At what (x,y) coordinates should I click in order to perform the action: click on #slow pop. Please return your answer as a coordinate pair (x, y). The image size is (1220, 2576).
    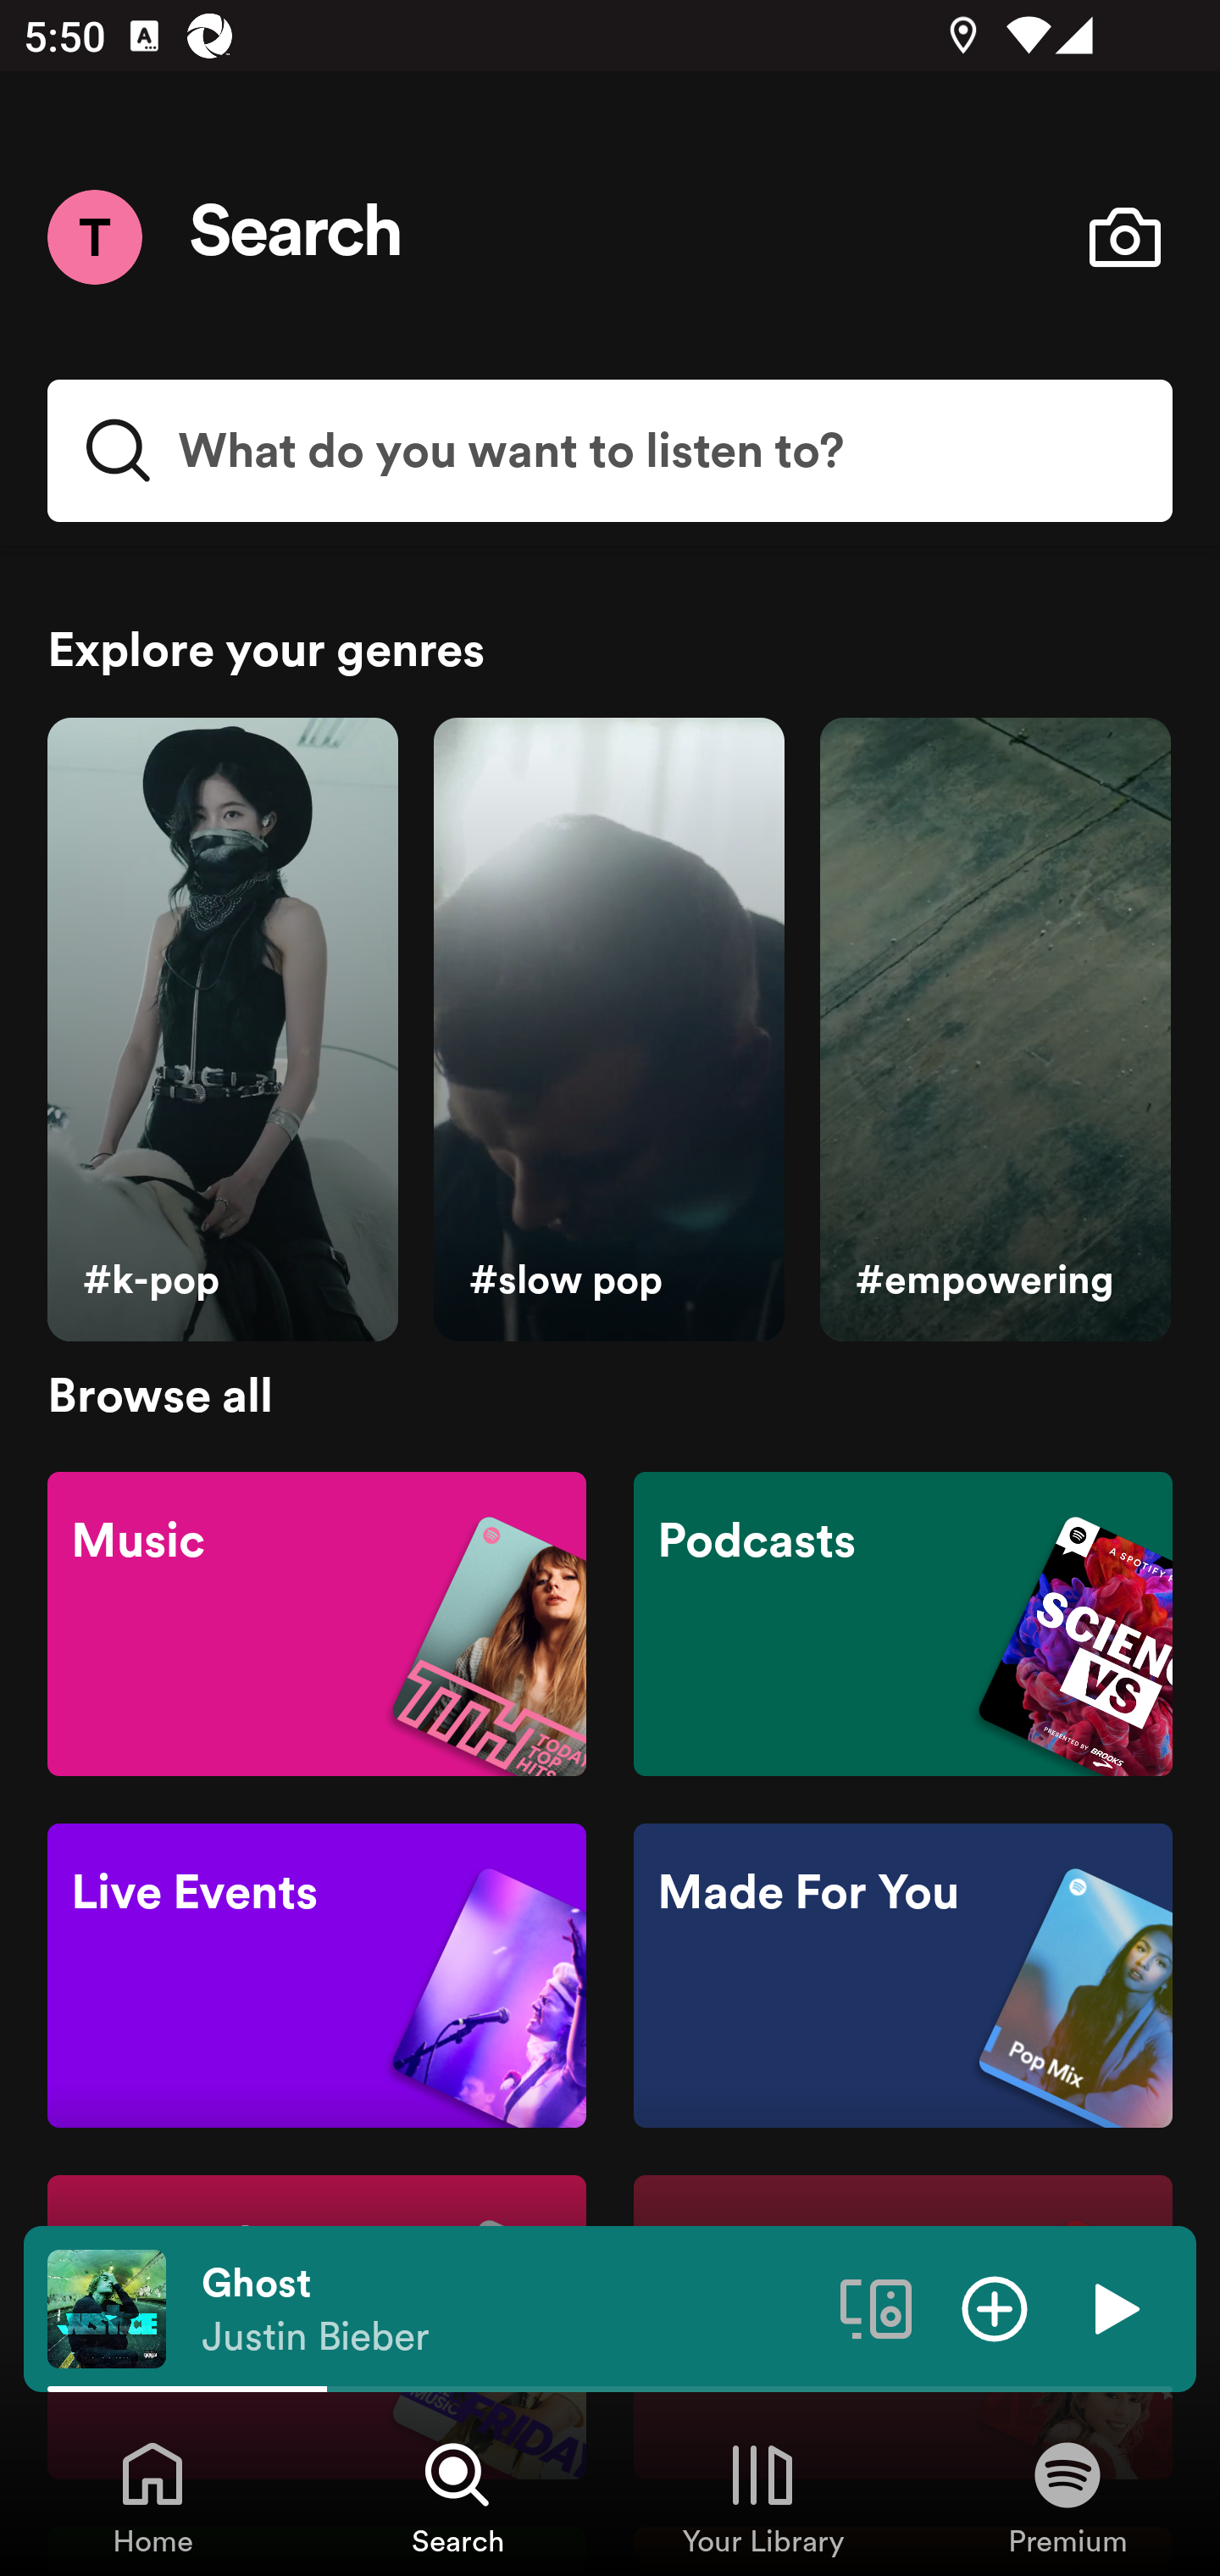
    Looking at the image, I should click on (608, 1030).